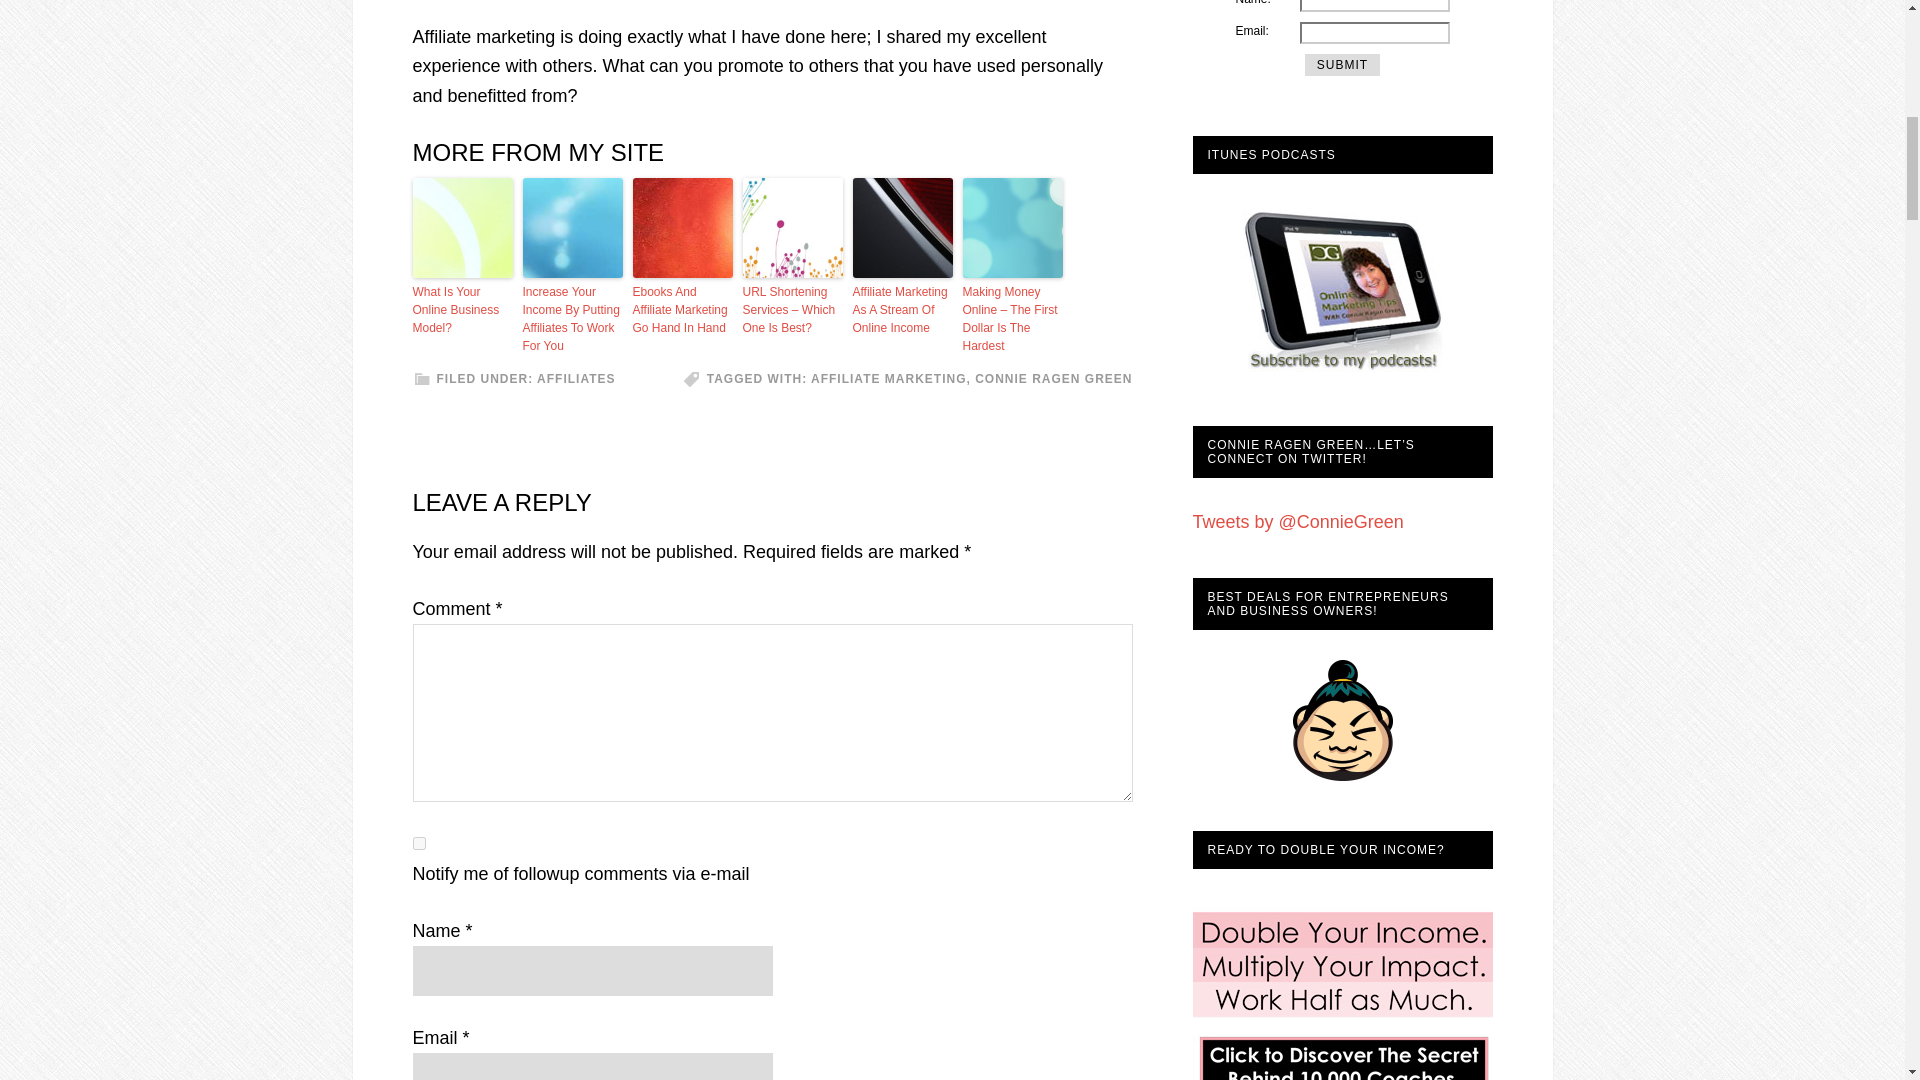 The image size is (1920, 1080). I want to click on Increase Your Income By Putting Affiliates To Work For You, so click(572, 318).